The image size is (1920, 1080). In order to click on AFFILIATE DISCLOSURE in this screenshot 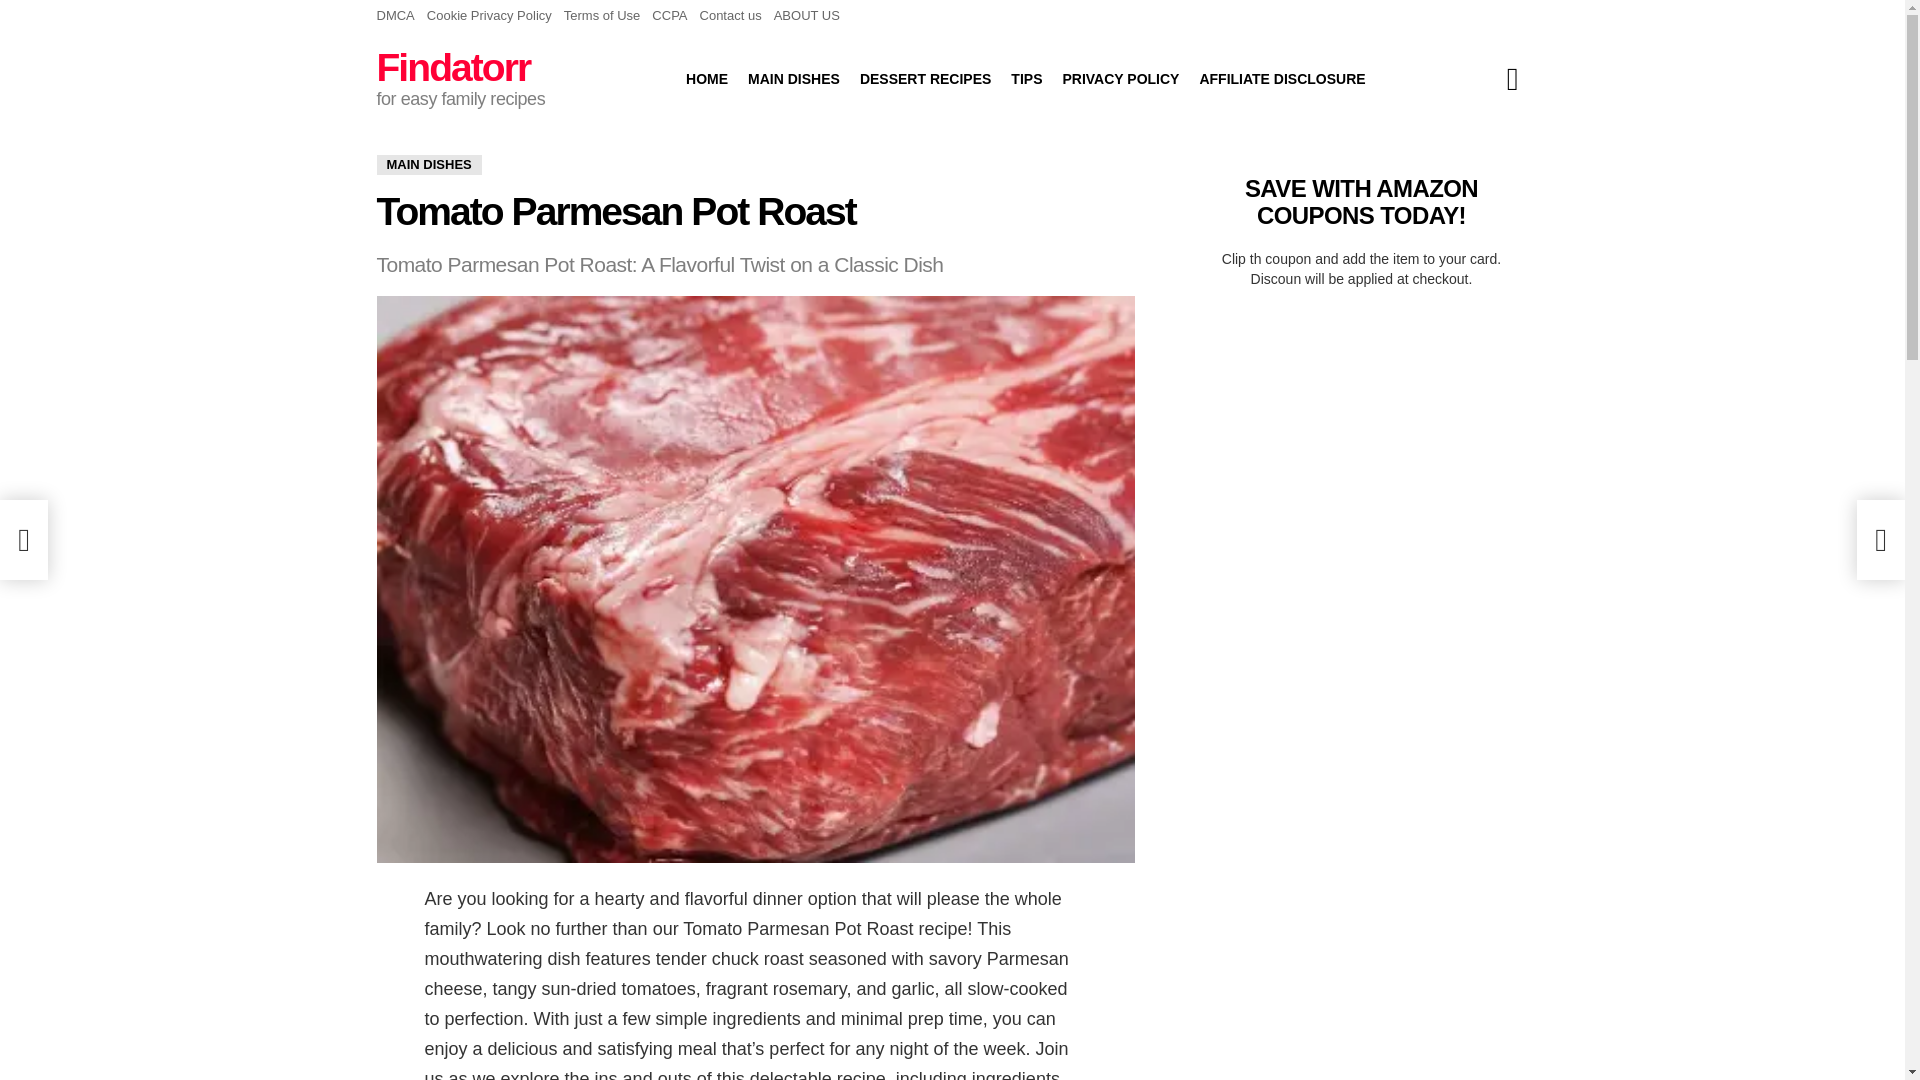, I will do `click(1281, 78)`.